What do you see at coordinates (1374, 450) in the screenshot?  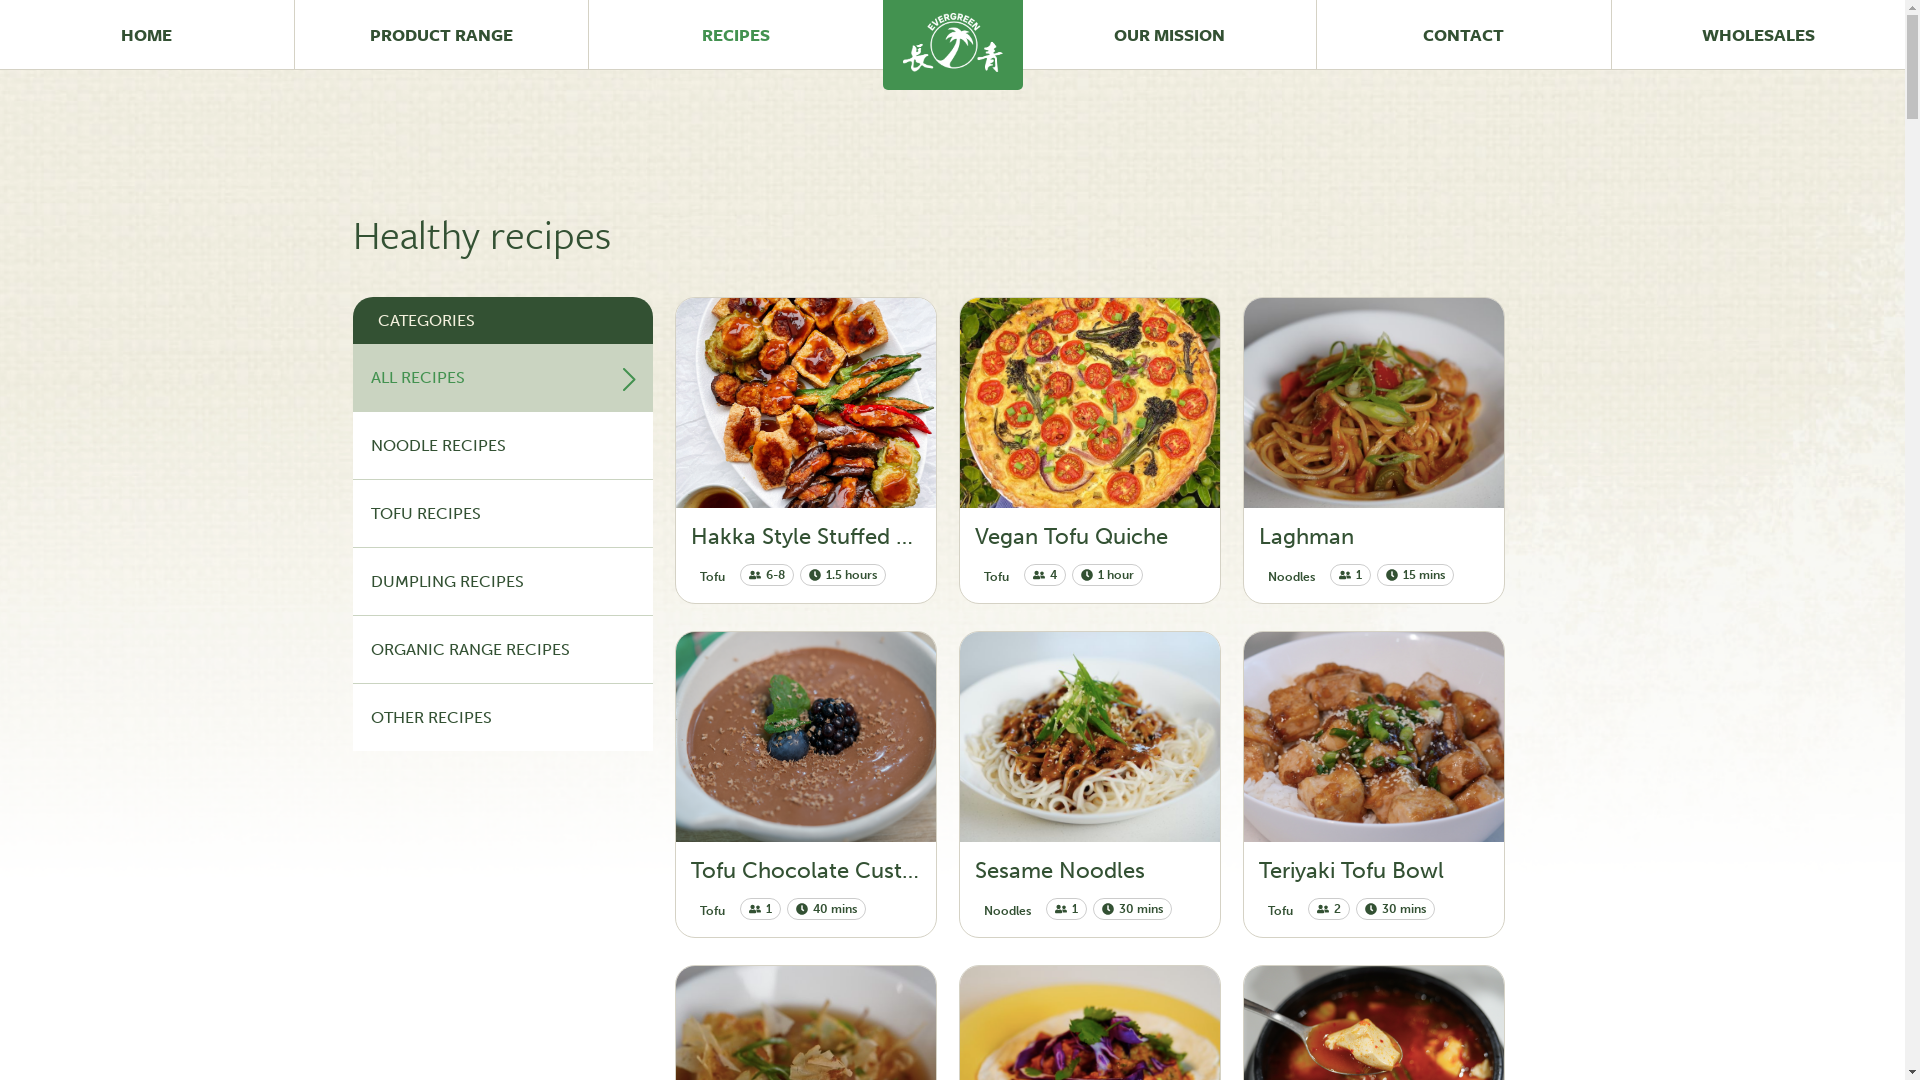 I see `Laghman
Noodles
1
15 mins` at bounding box center [1374, 450].